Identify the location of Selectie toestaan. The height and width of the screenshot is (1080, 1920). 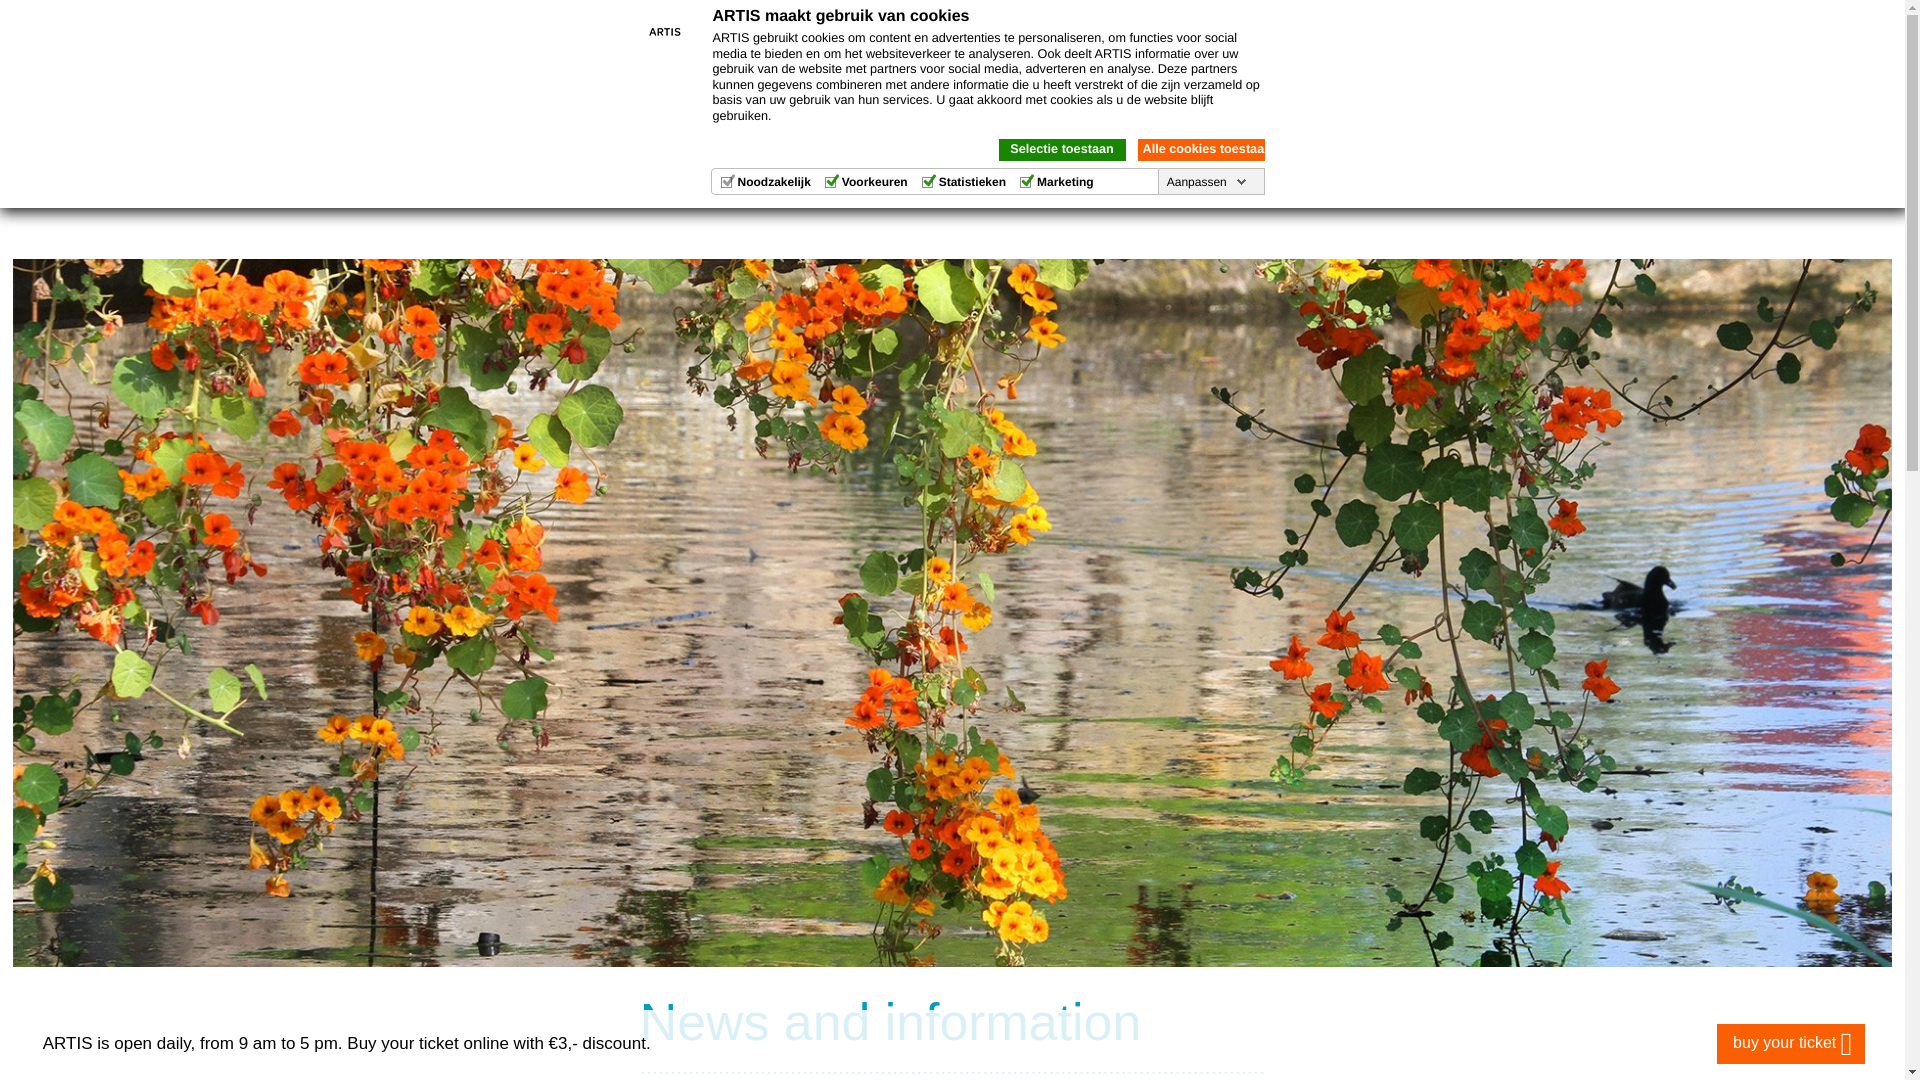
(1062, 150).